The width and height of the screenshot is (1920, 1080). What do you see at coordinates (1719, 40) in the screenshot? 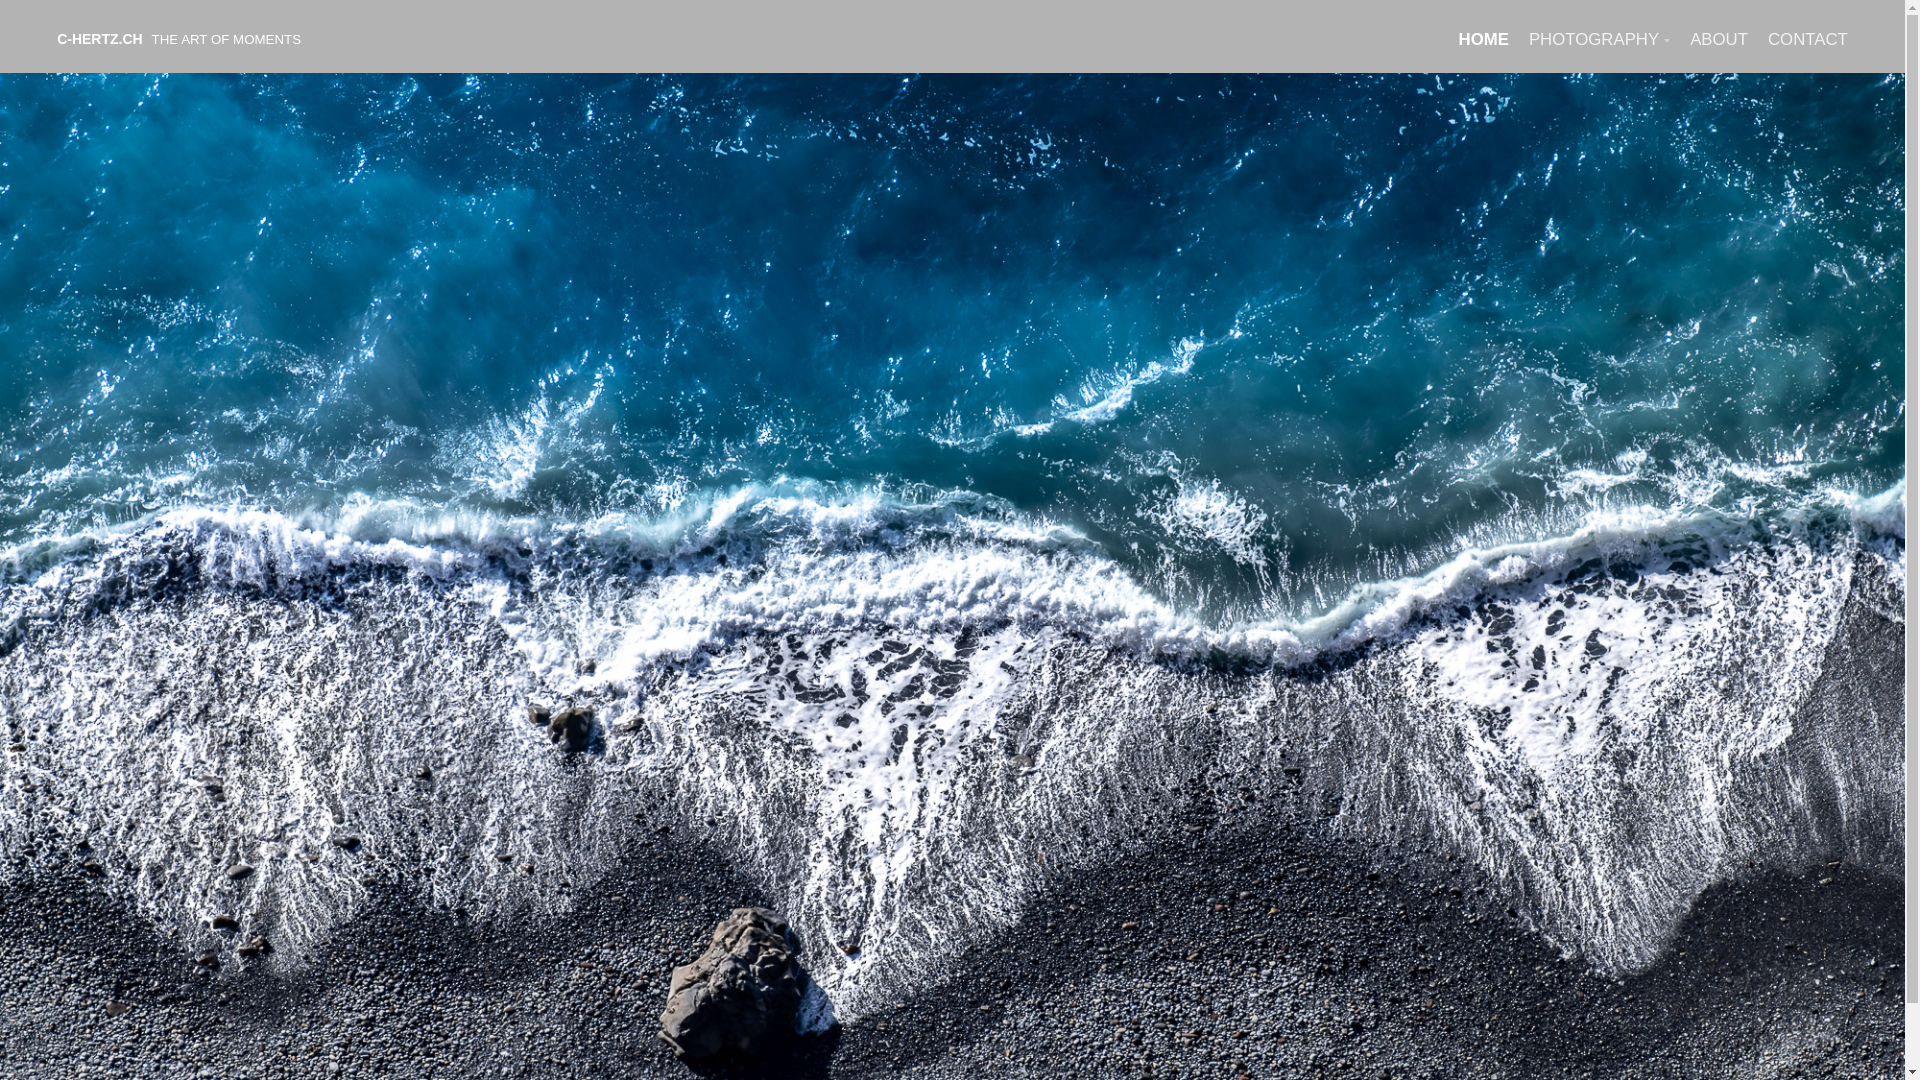
I see `ABOUT` at bounding box center [1719, 40].